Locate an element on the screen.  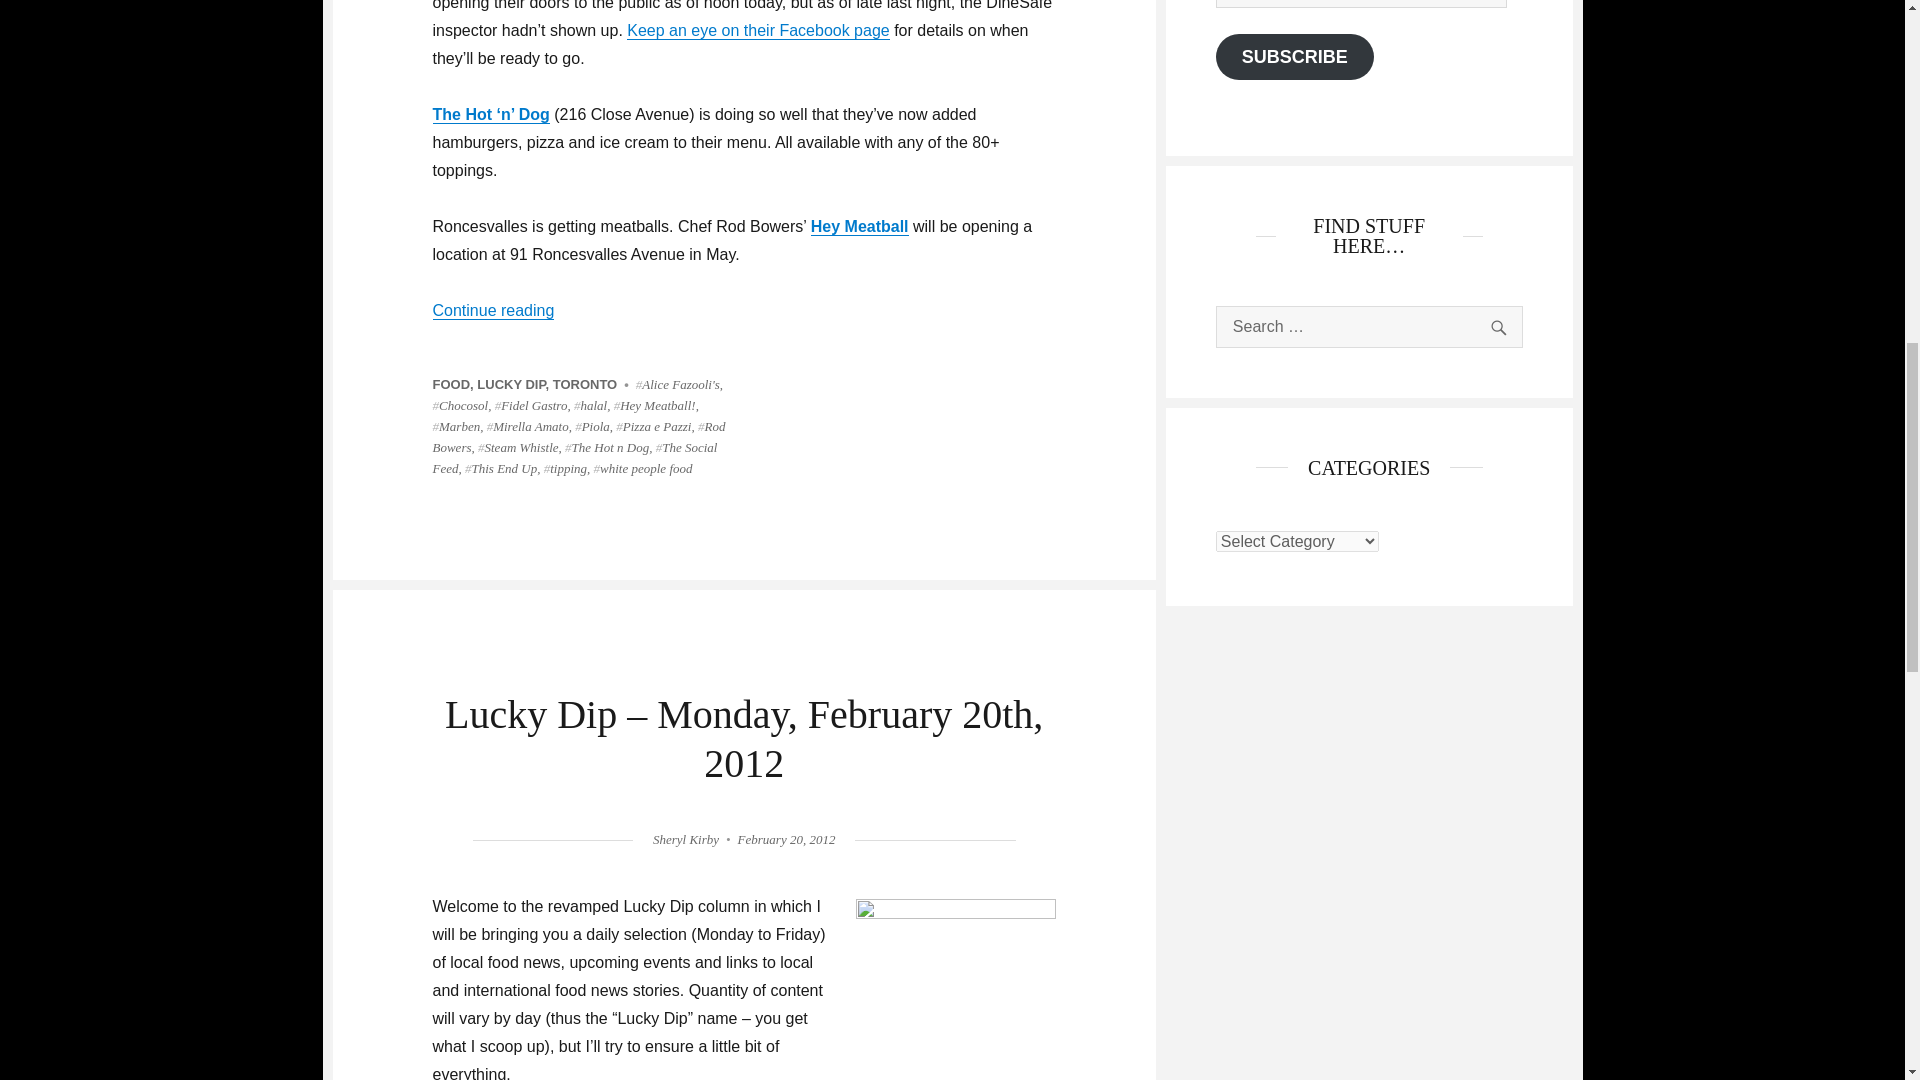
The Hot n Dog is located at coordinates (606, 446).